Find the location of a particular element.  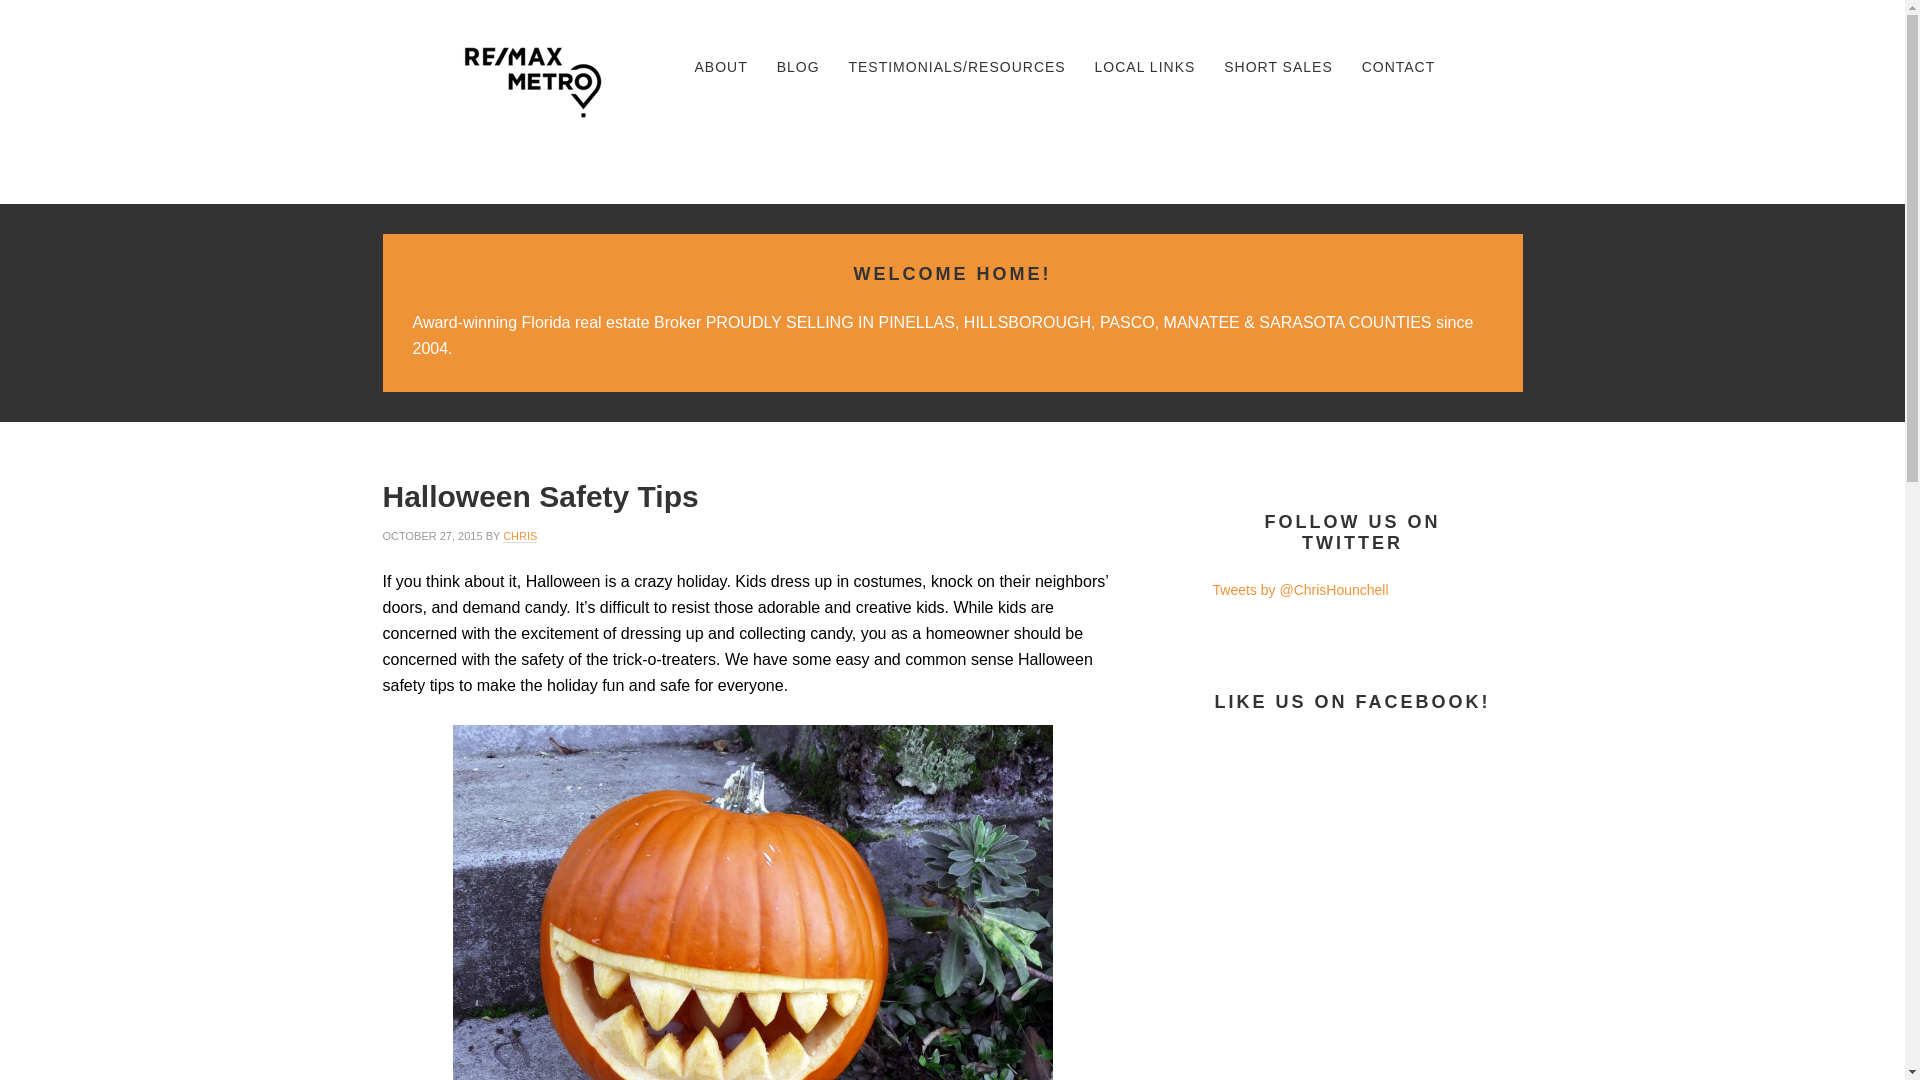

CONTACT is located at coordinates (1398, 67).